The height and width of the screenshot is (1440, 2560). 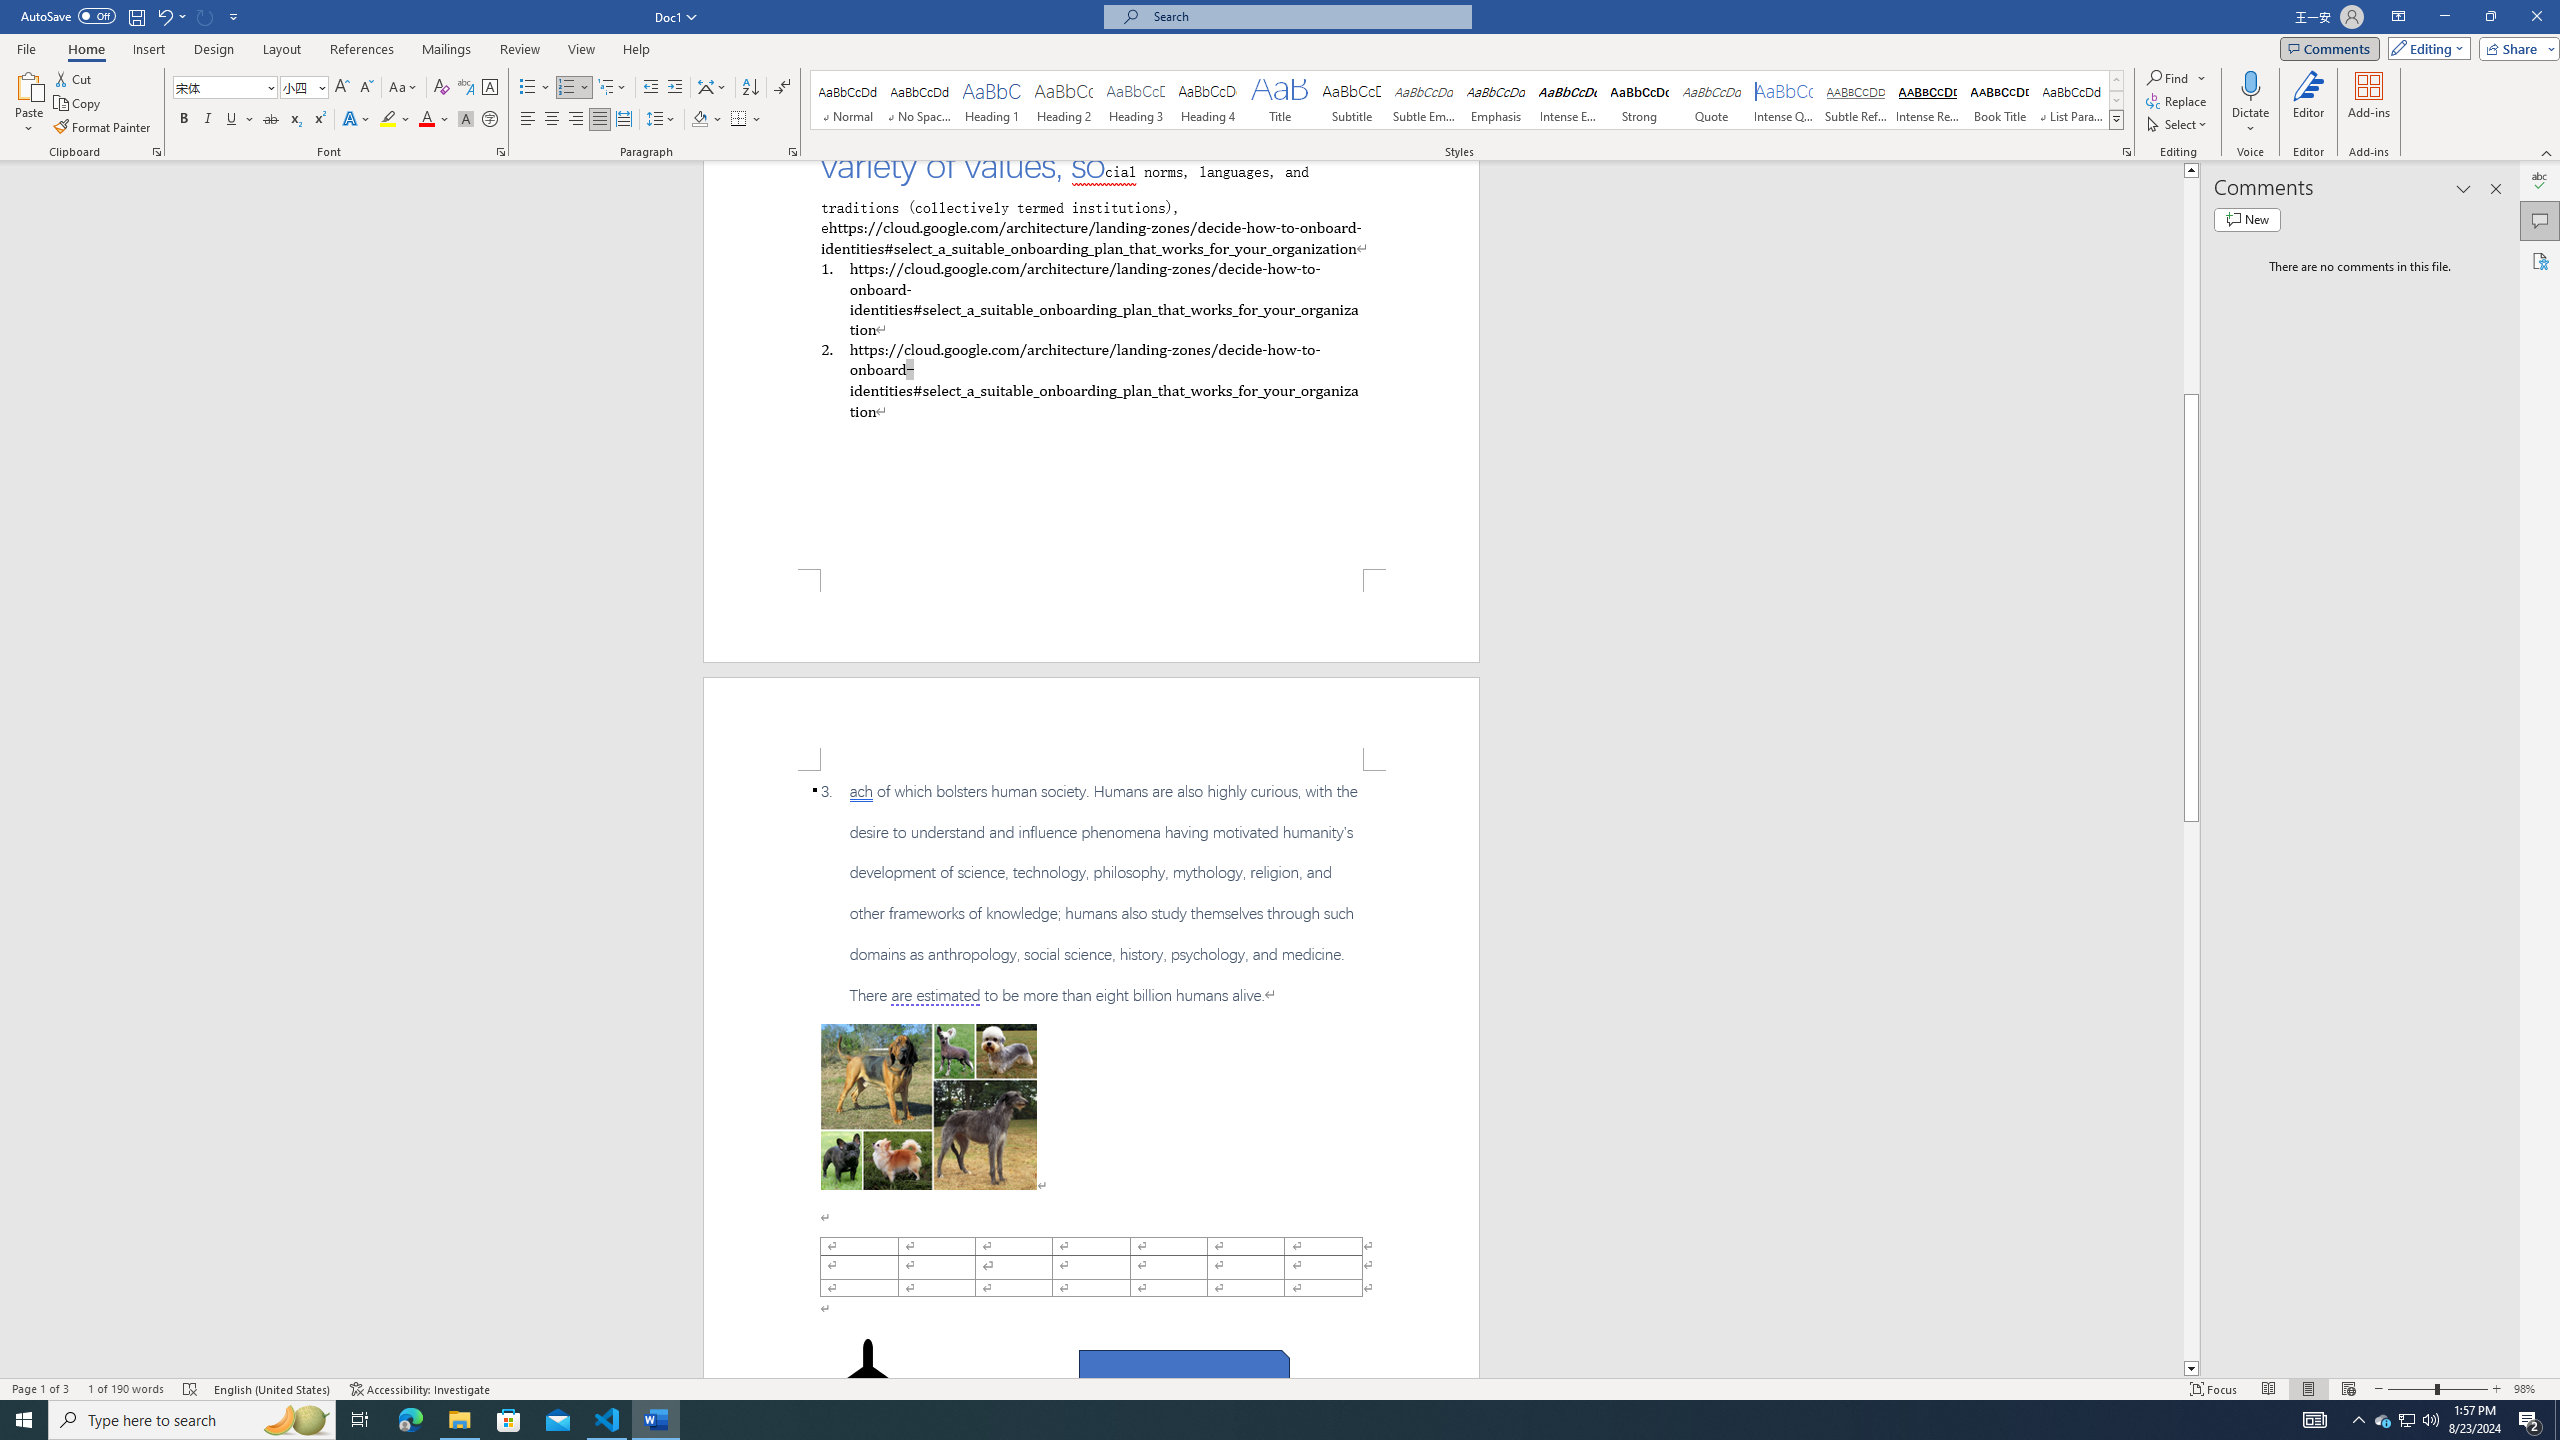 I want to click on Character Border, so click(x=490, y=88).